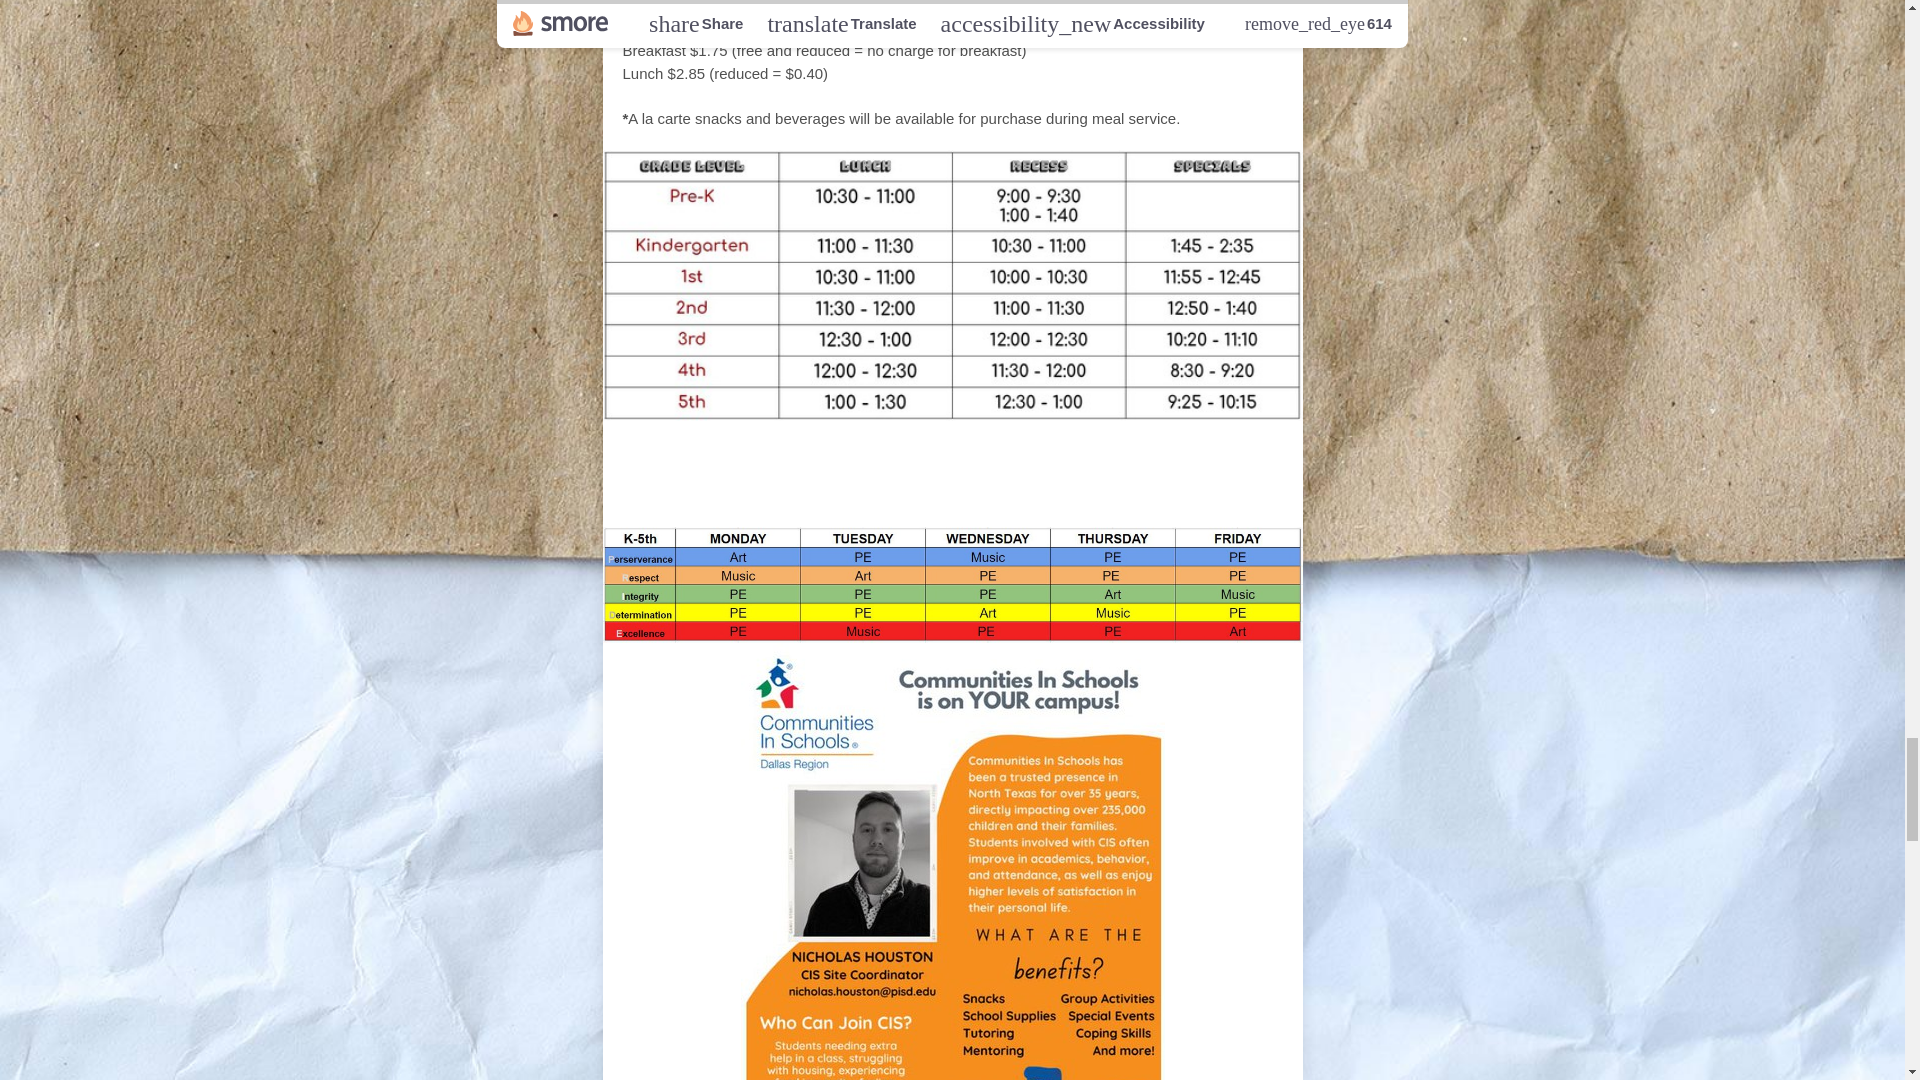 This screenshot has height=1080, width=1920. Describe the element at coordinates (997, 490) in the screenshot. I see `Education` at that location.